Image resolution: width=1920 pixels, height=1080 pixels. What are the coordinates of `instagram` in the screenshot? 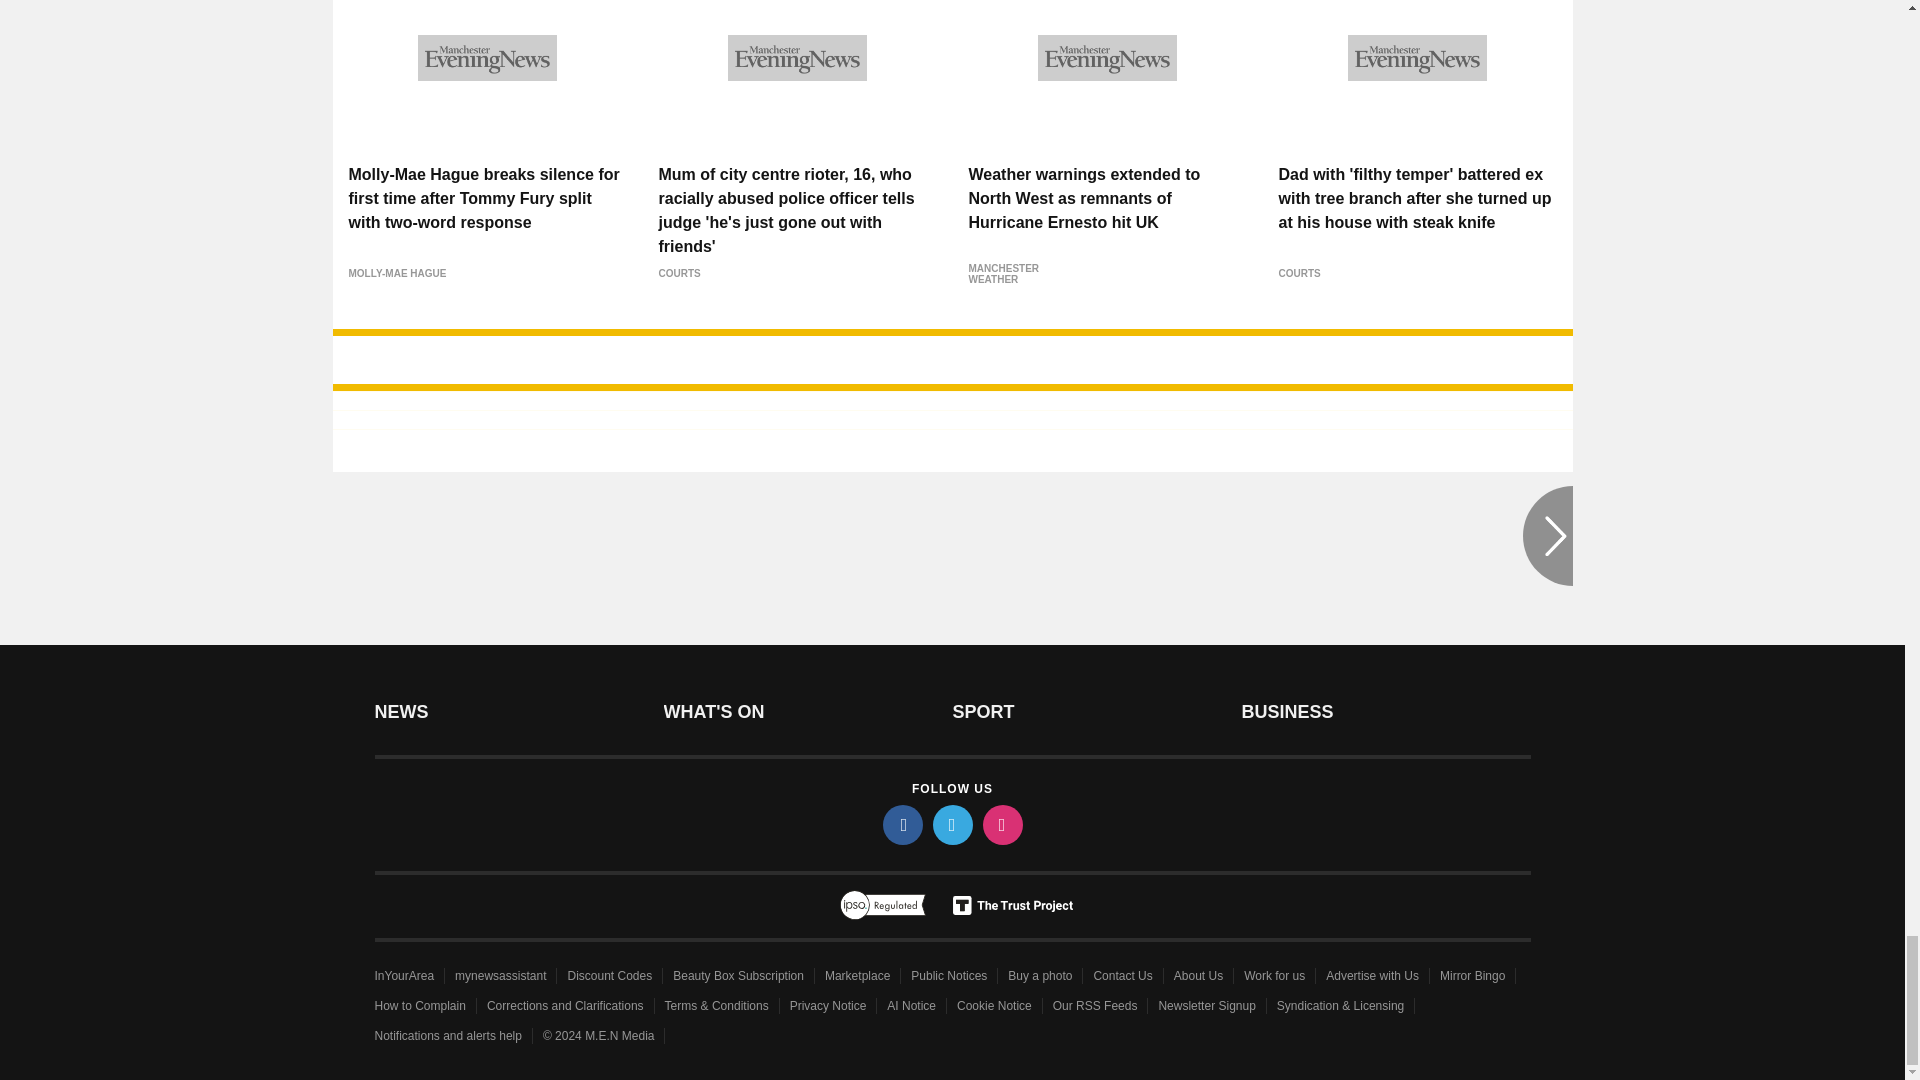 It's located at (1001, 824).